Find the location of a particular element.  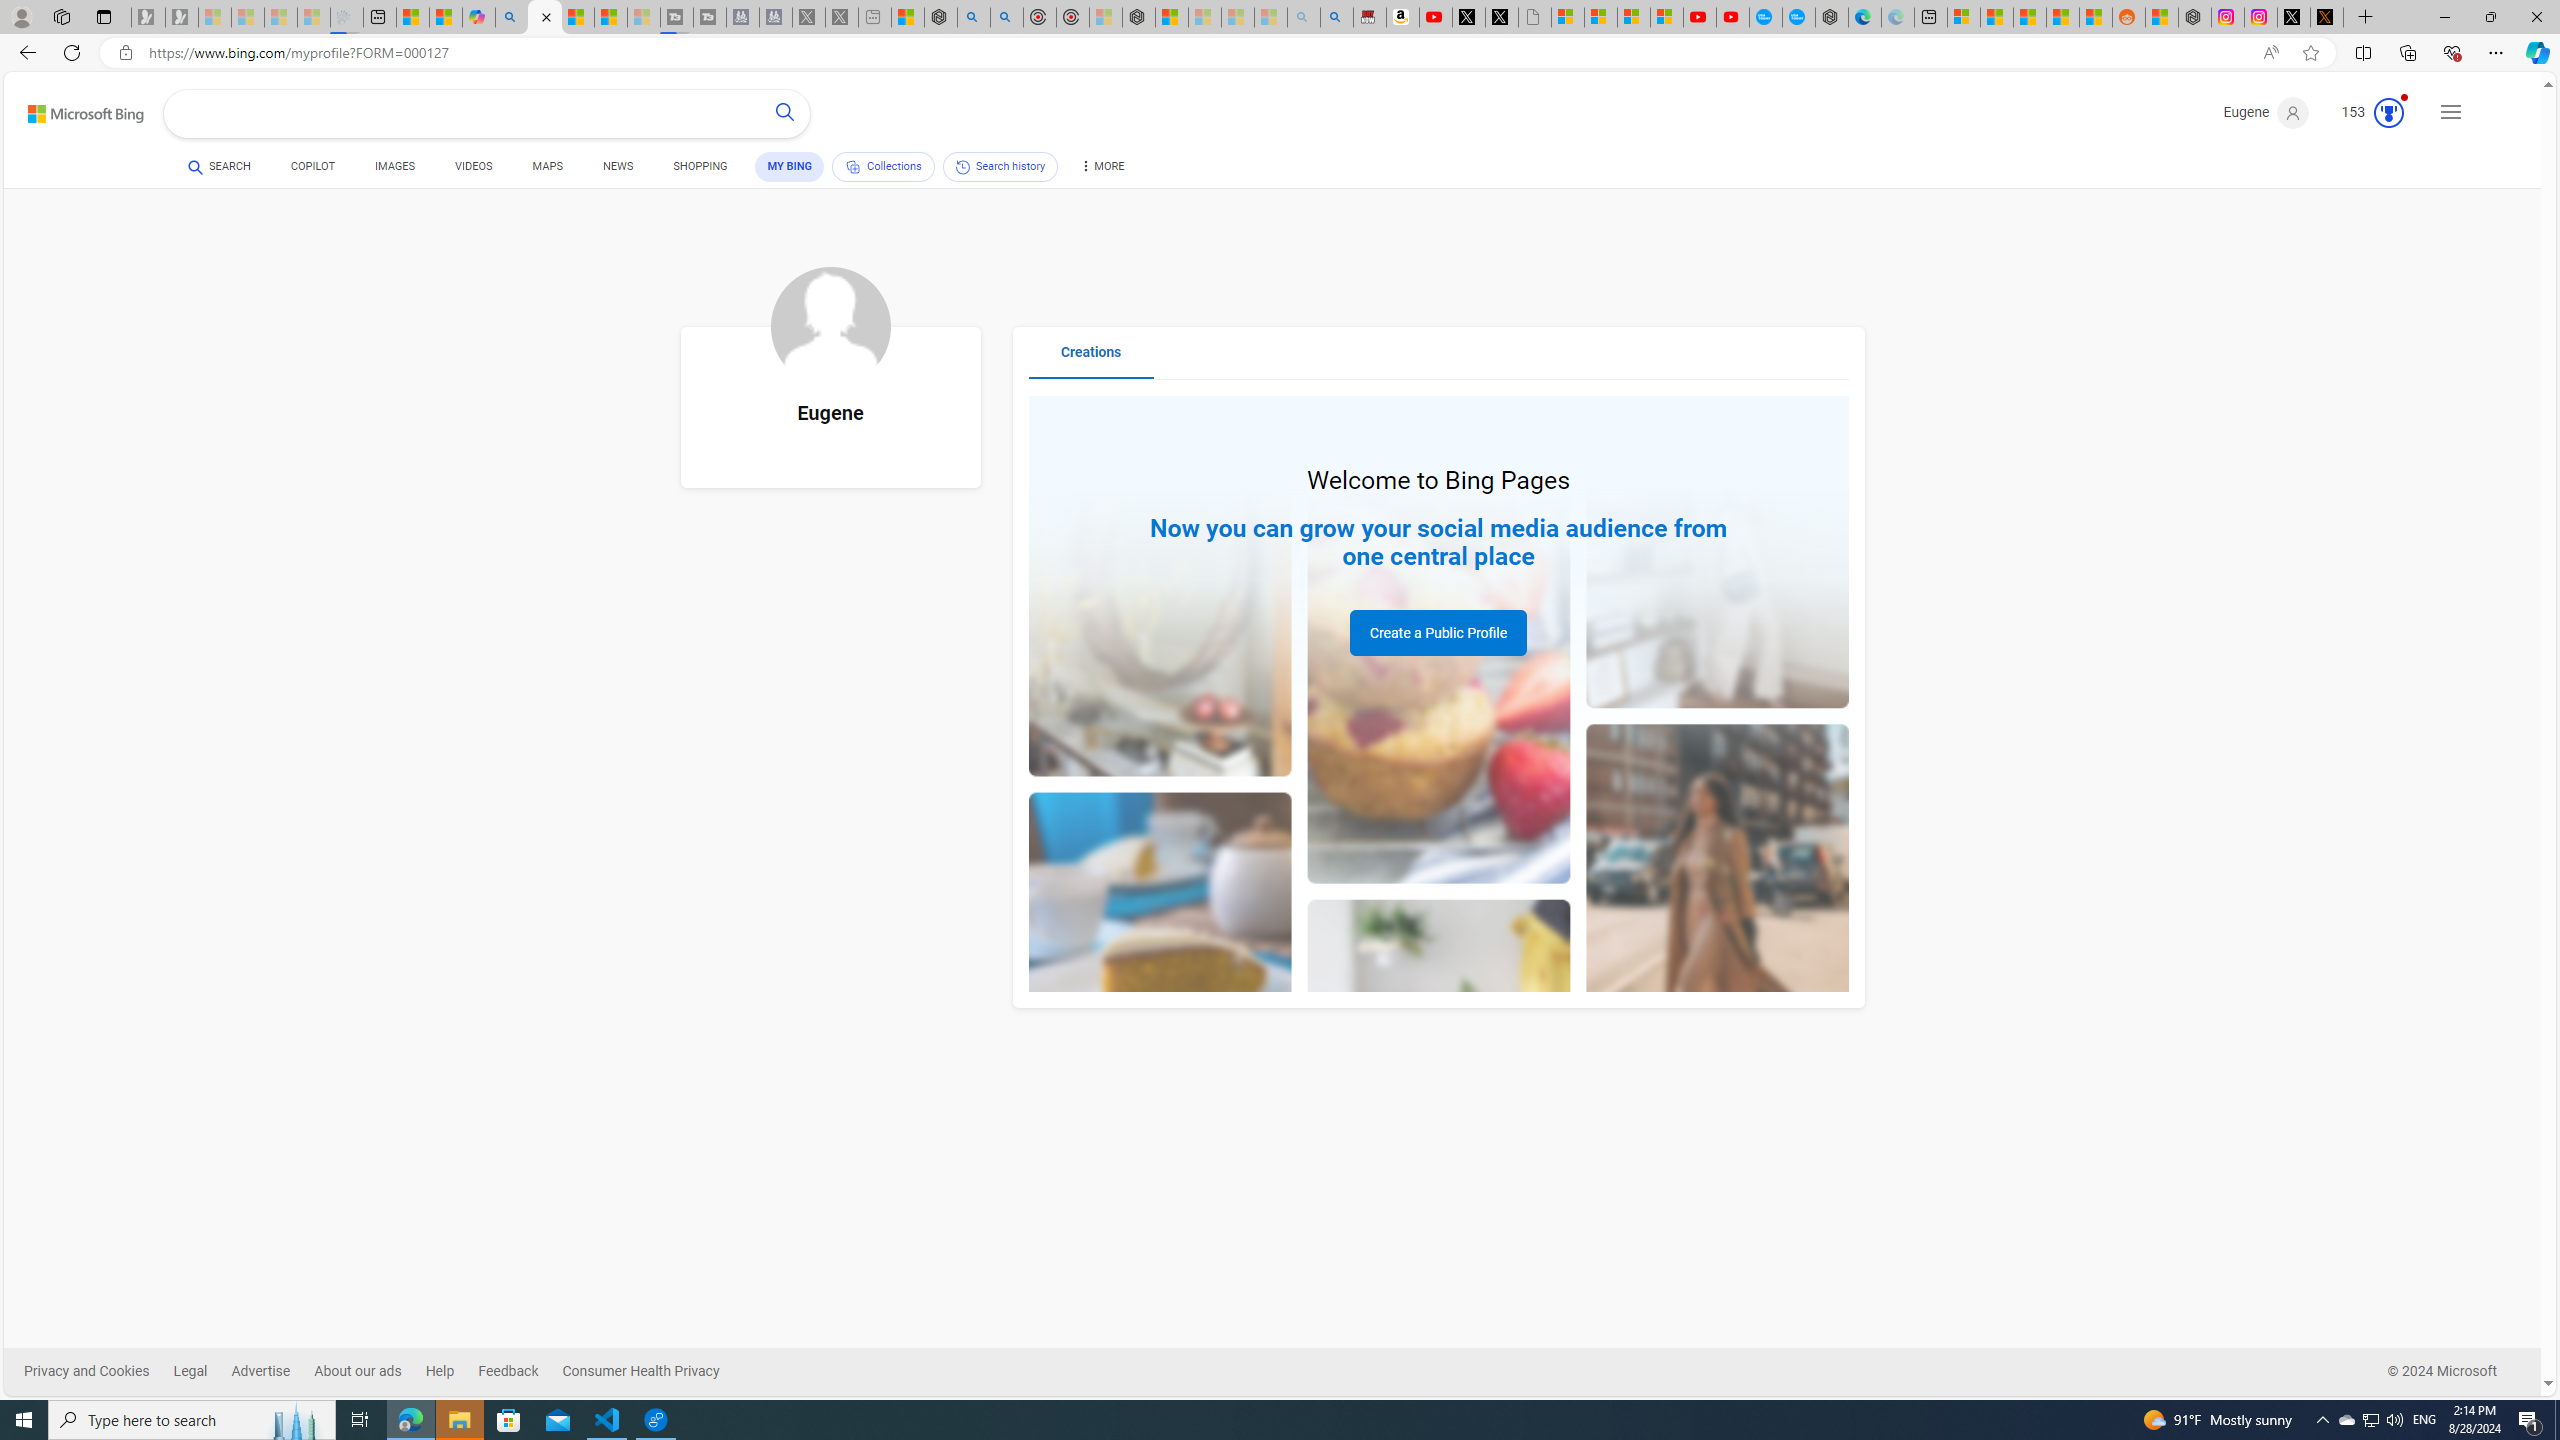

About our ads is located at coordinates (369, 1371).